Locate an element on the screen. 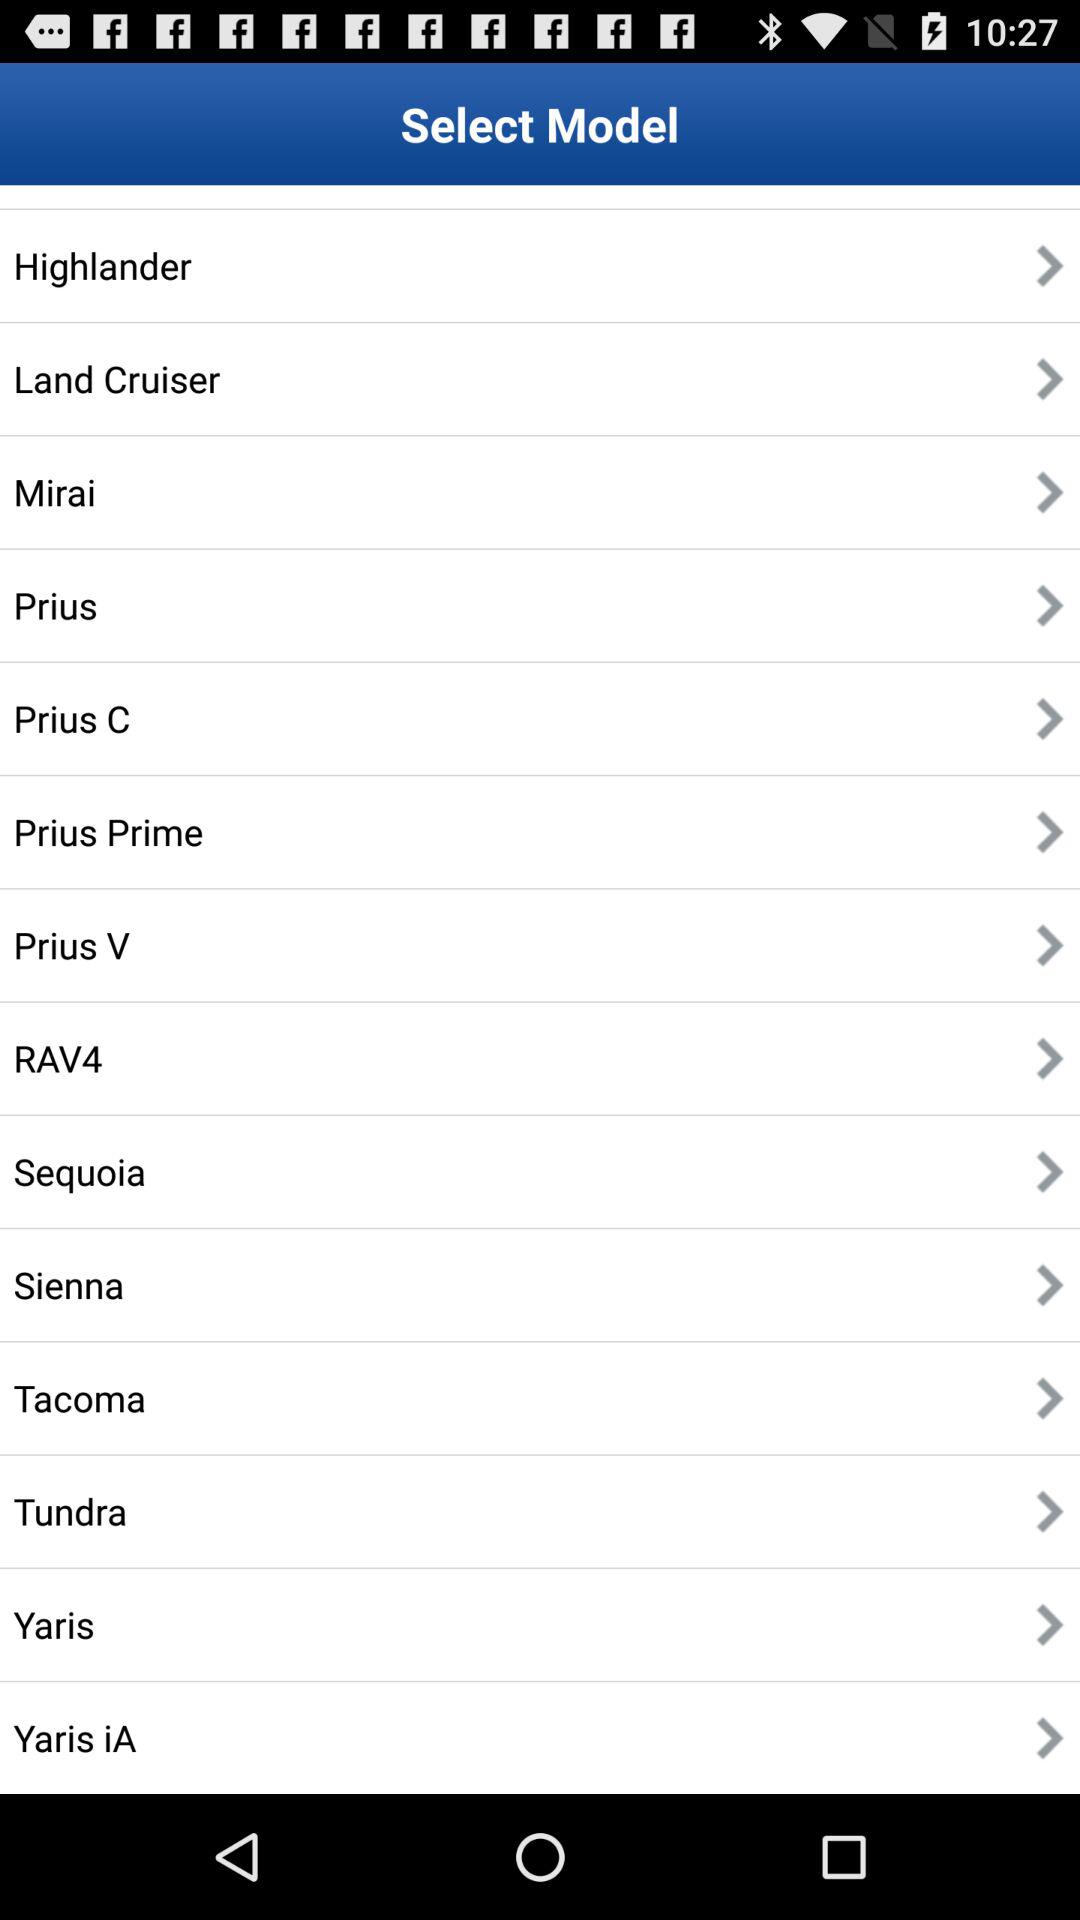  flip to sienna item is located at coordinates (68, 1284).